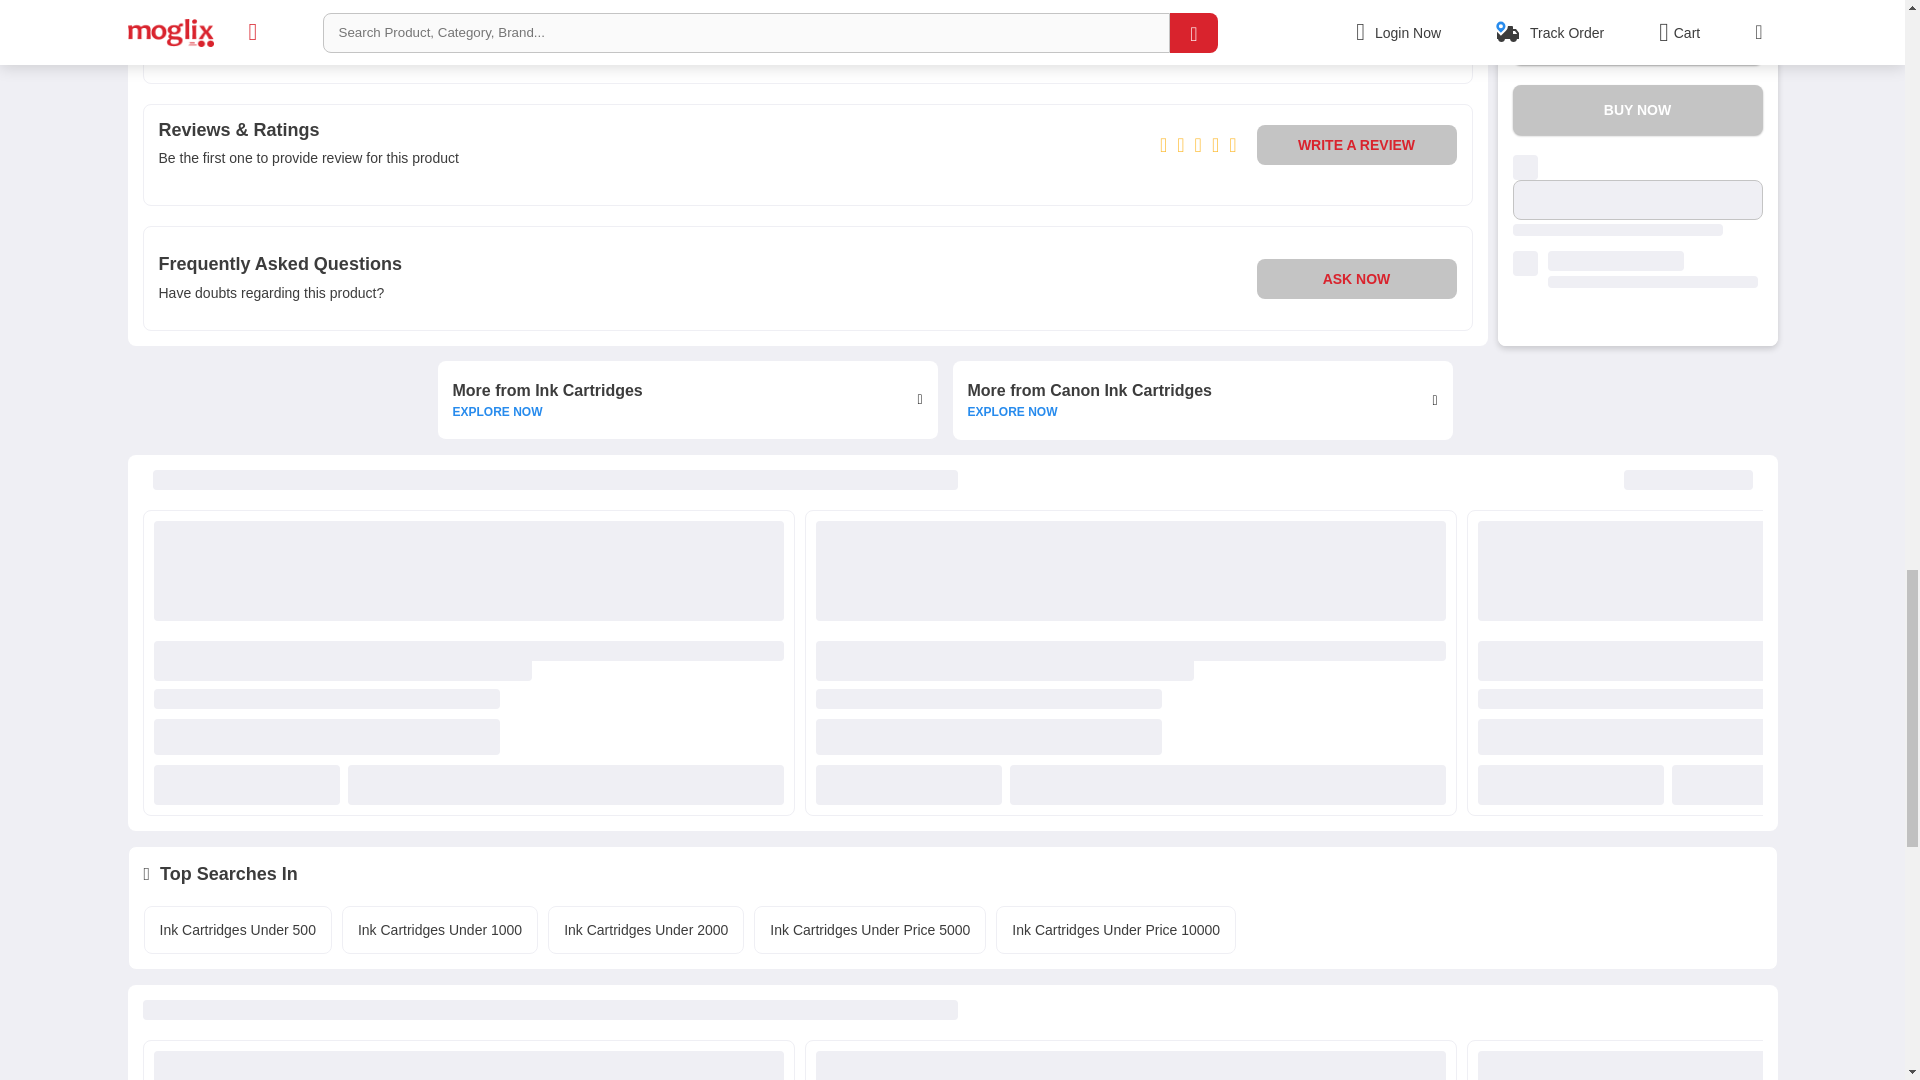 Image resolution: width=1920 pixels, height=1080 pixels. Describe the element at coordinates (646, 930) in the screenshot. I see `Ink Cartridges Under 2000` at that location.